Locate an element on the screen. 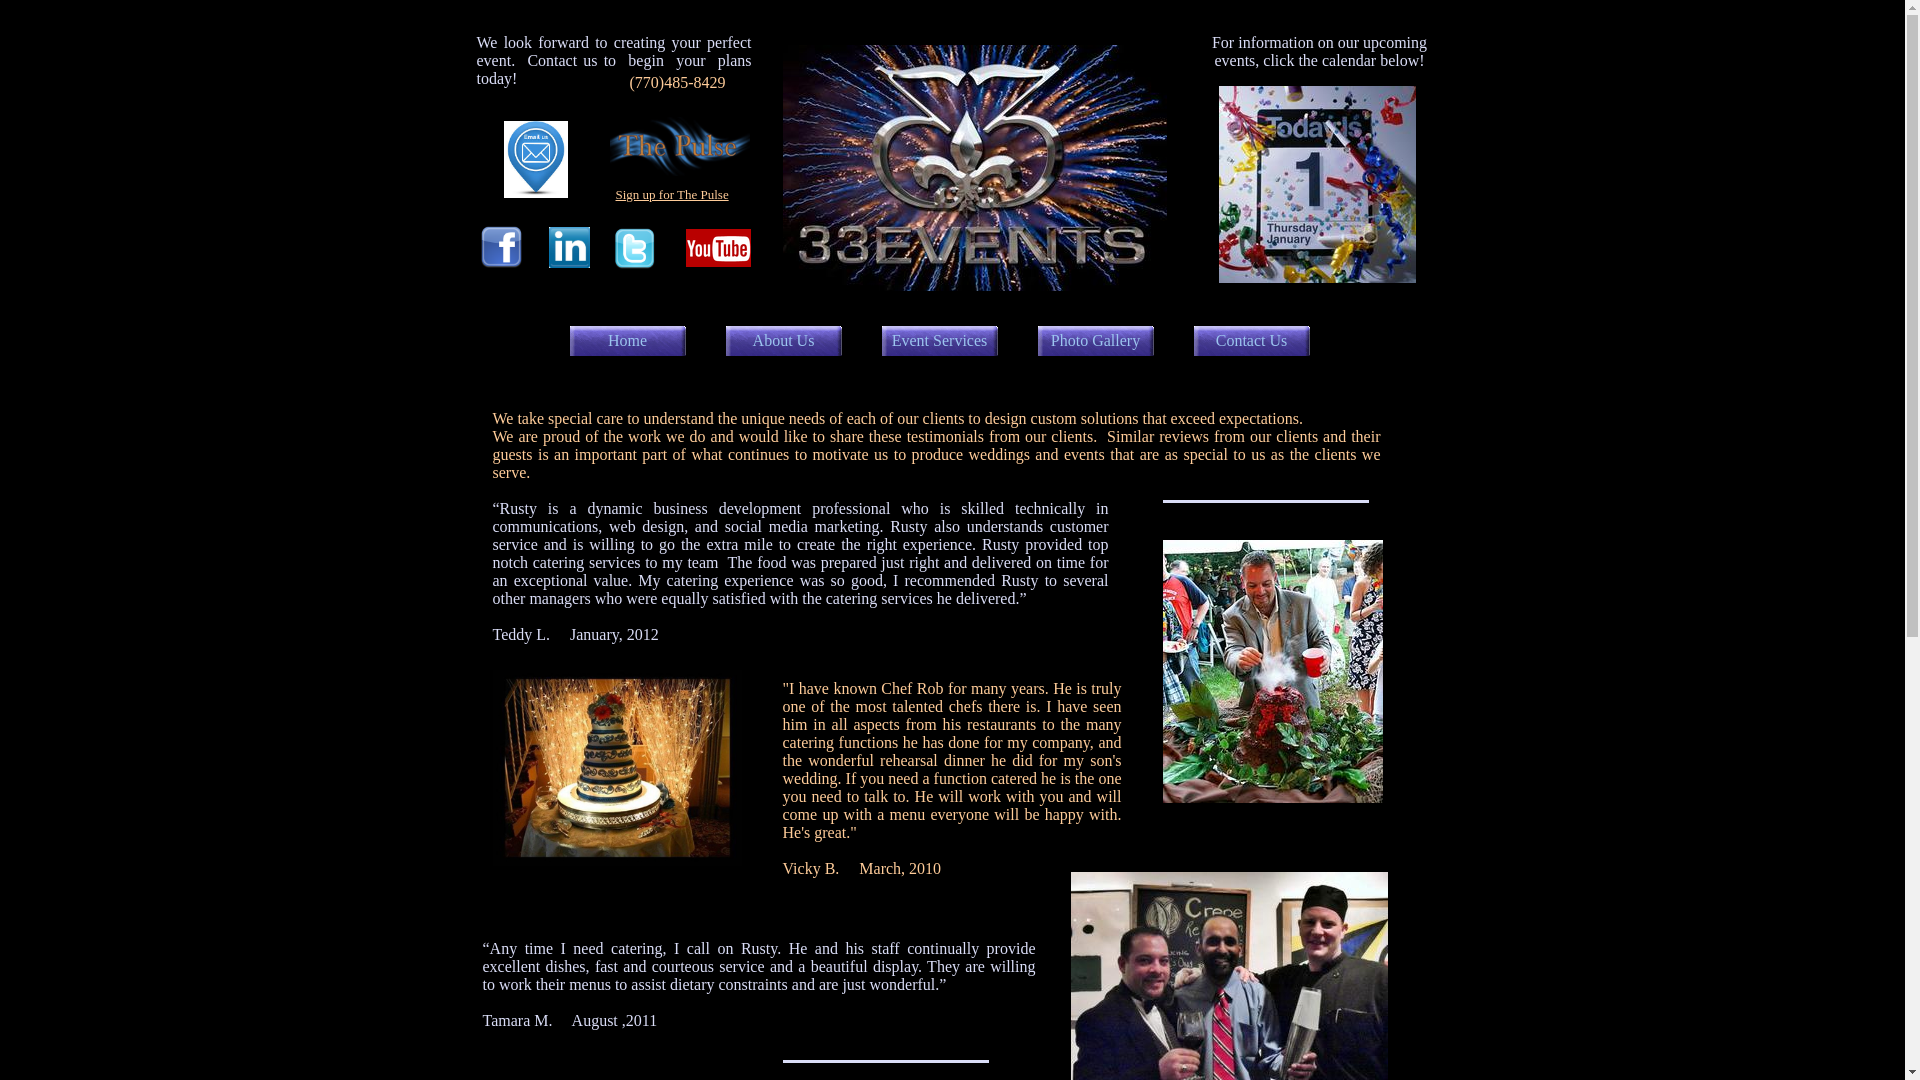  Contact Us is located at coordinates (1252, 341).